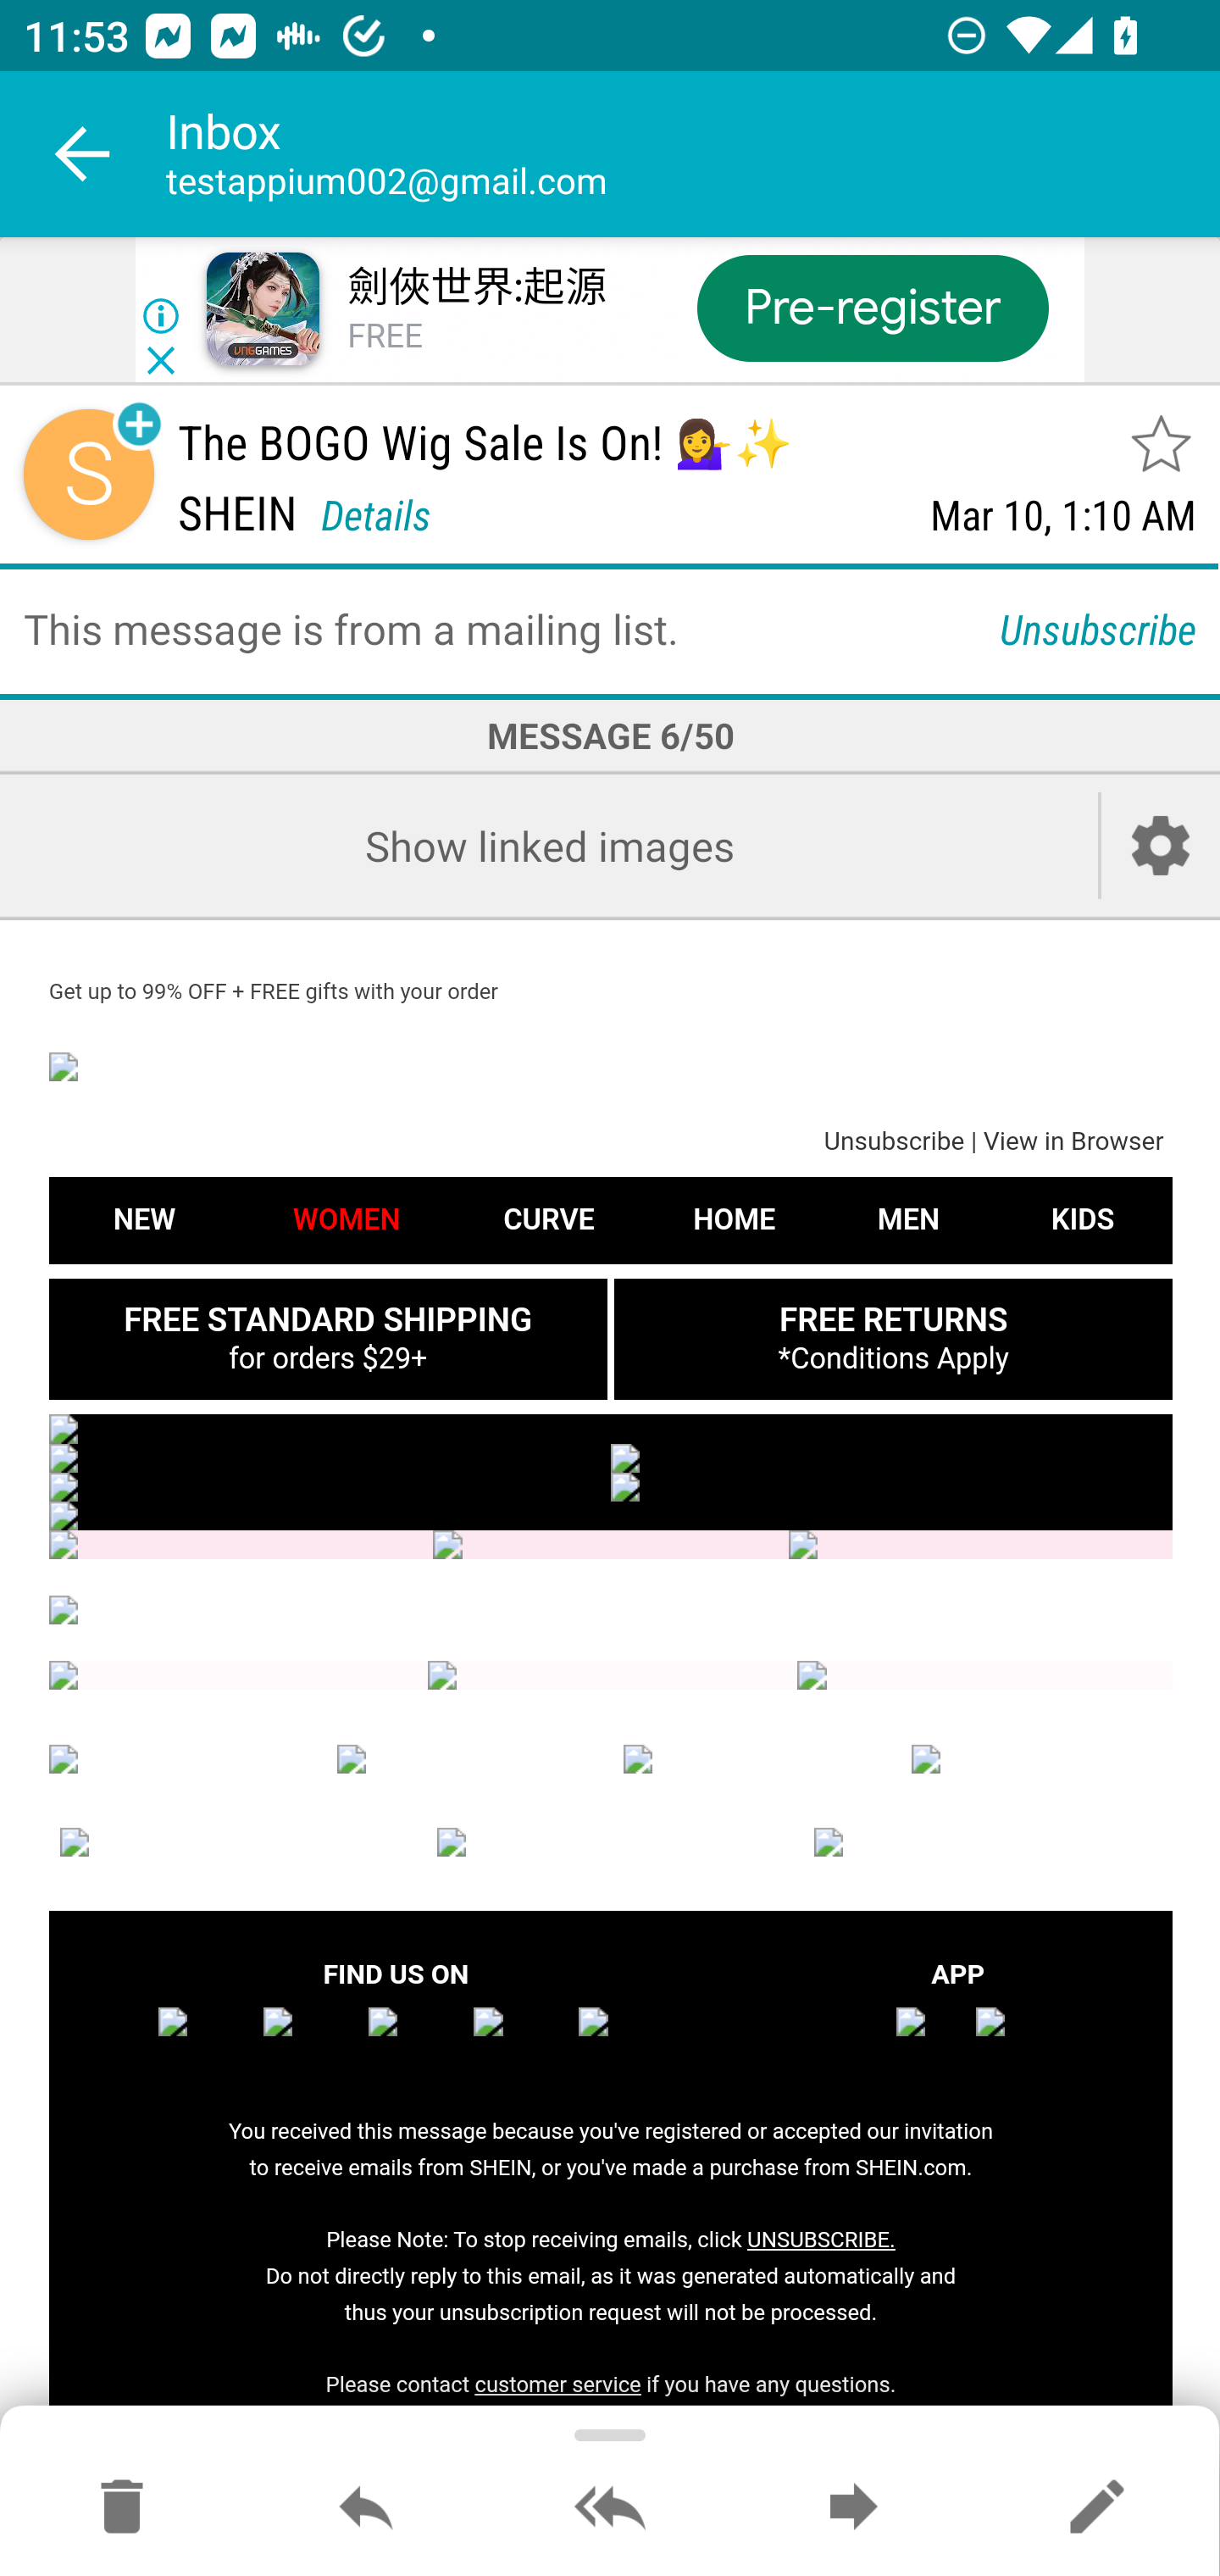 The image size is (1220, 2576). I want to click on Sender contact button, so click(88, 475).